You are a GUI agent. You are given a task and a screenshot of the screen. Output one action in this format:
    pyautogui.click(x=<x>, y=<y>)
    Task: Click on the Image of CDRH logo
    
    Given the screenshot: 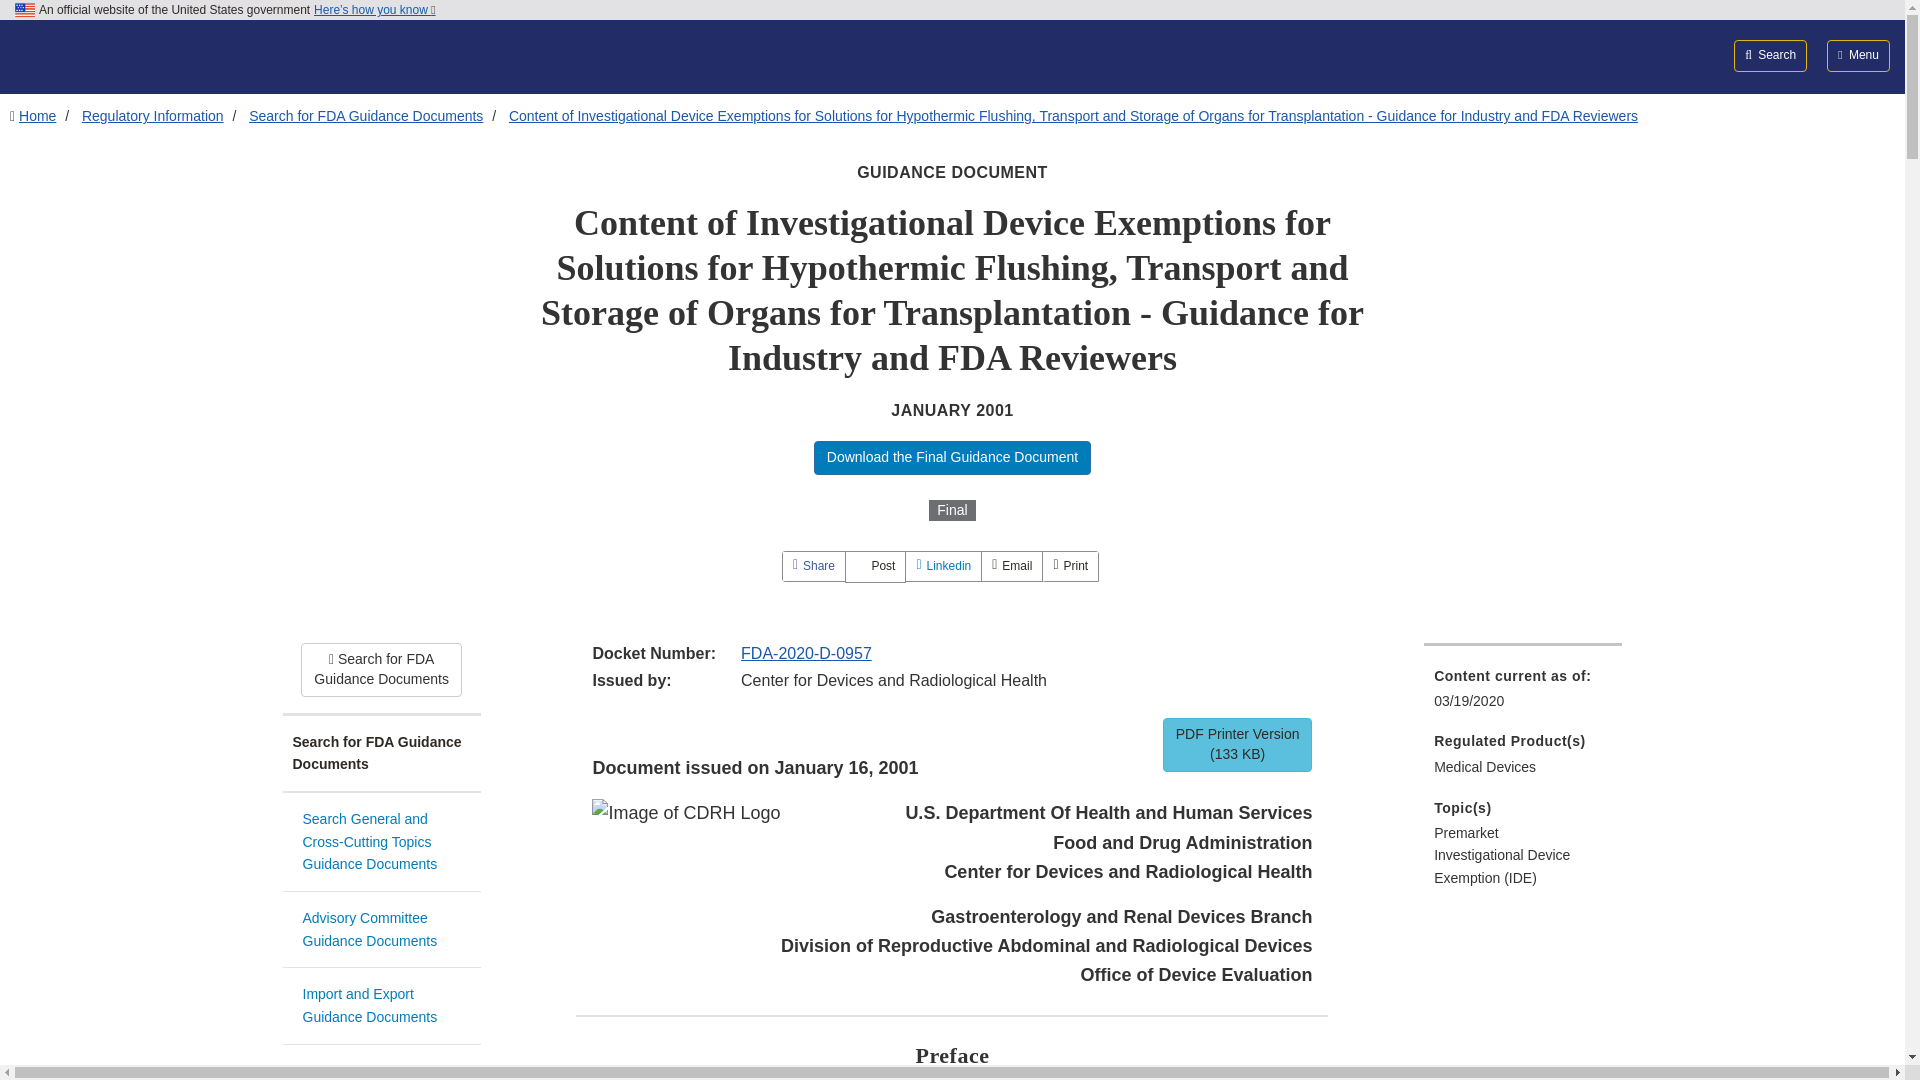 What is the action you would take?
    pyautogui.click(x=685, y=814)
    